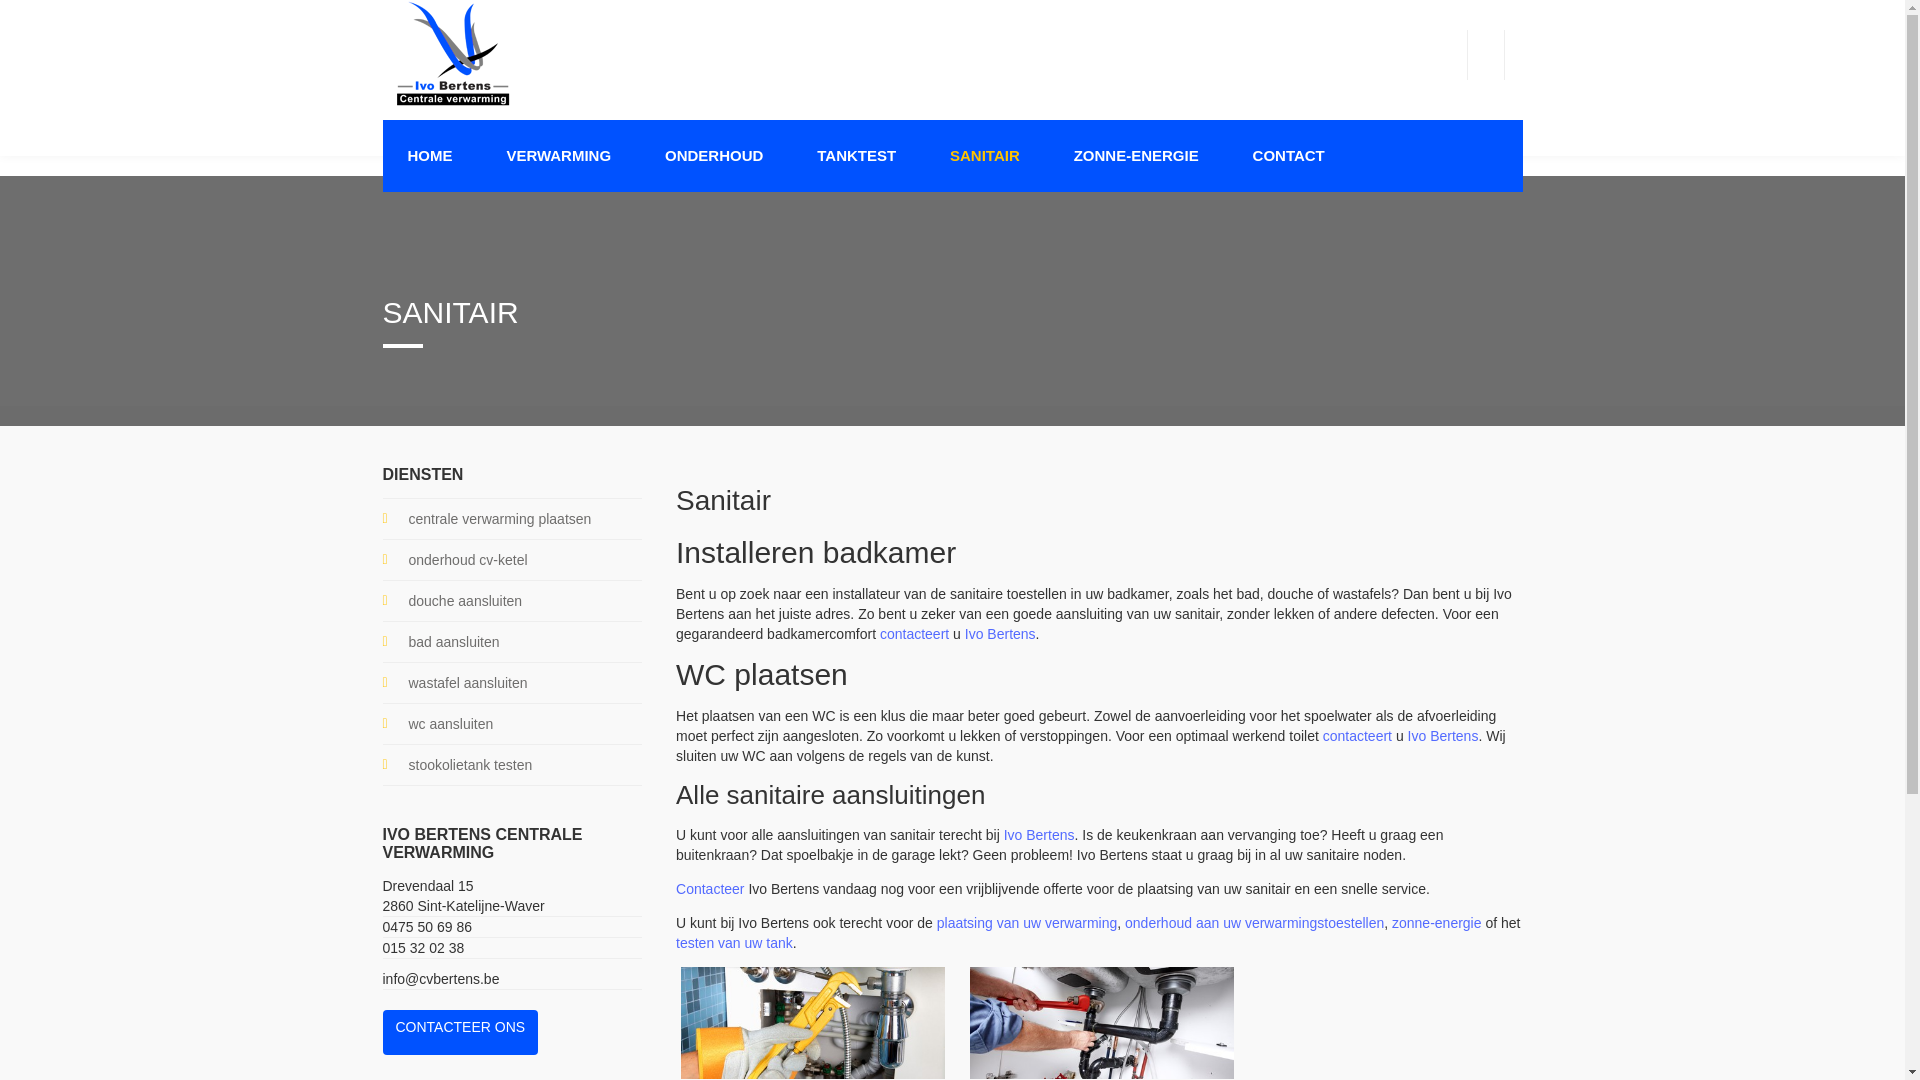  What do you see at coordinates (856, 156) in the screenshot?
I see `TANKTEST` at bounding box center [856, 156].